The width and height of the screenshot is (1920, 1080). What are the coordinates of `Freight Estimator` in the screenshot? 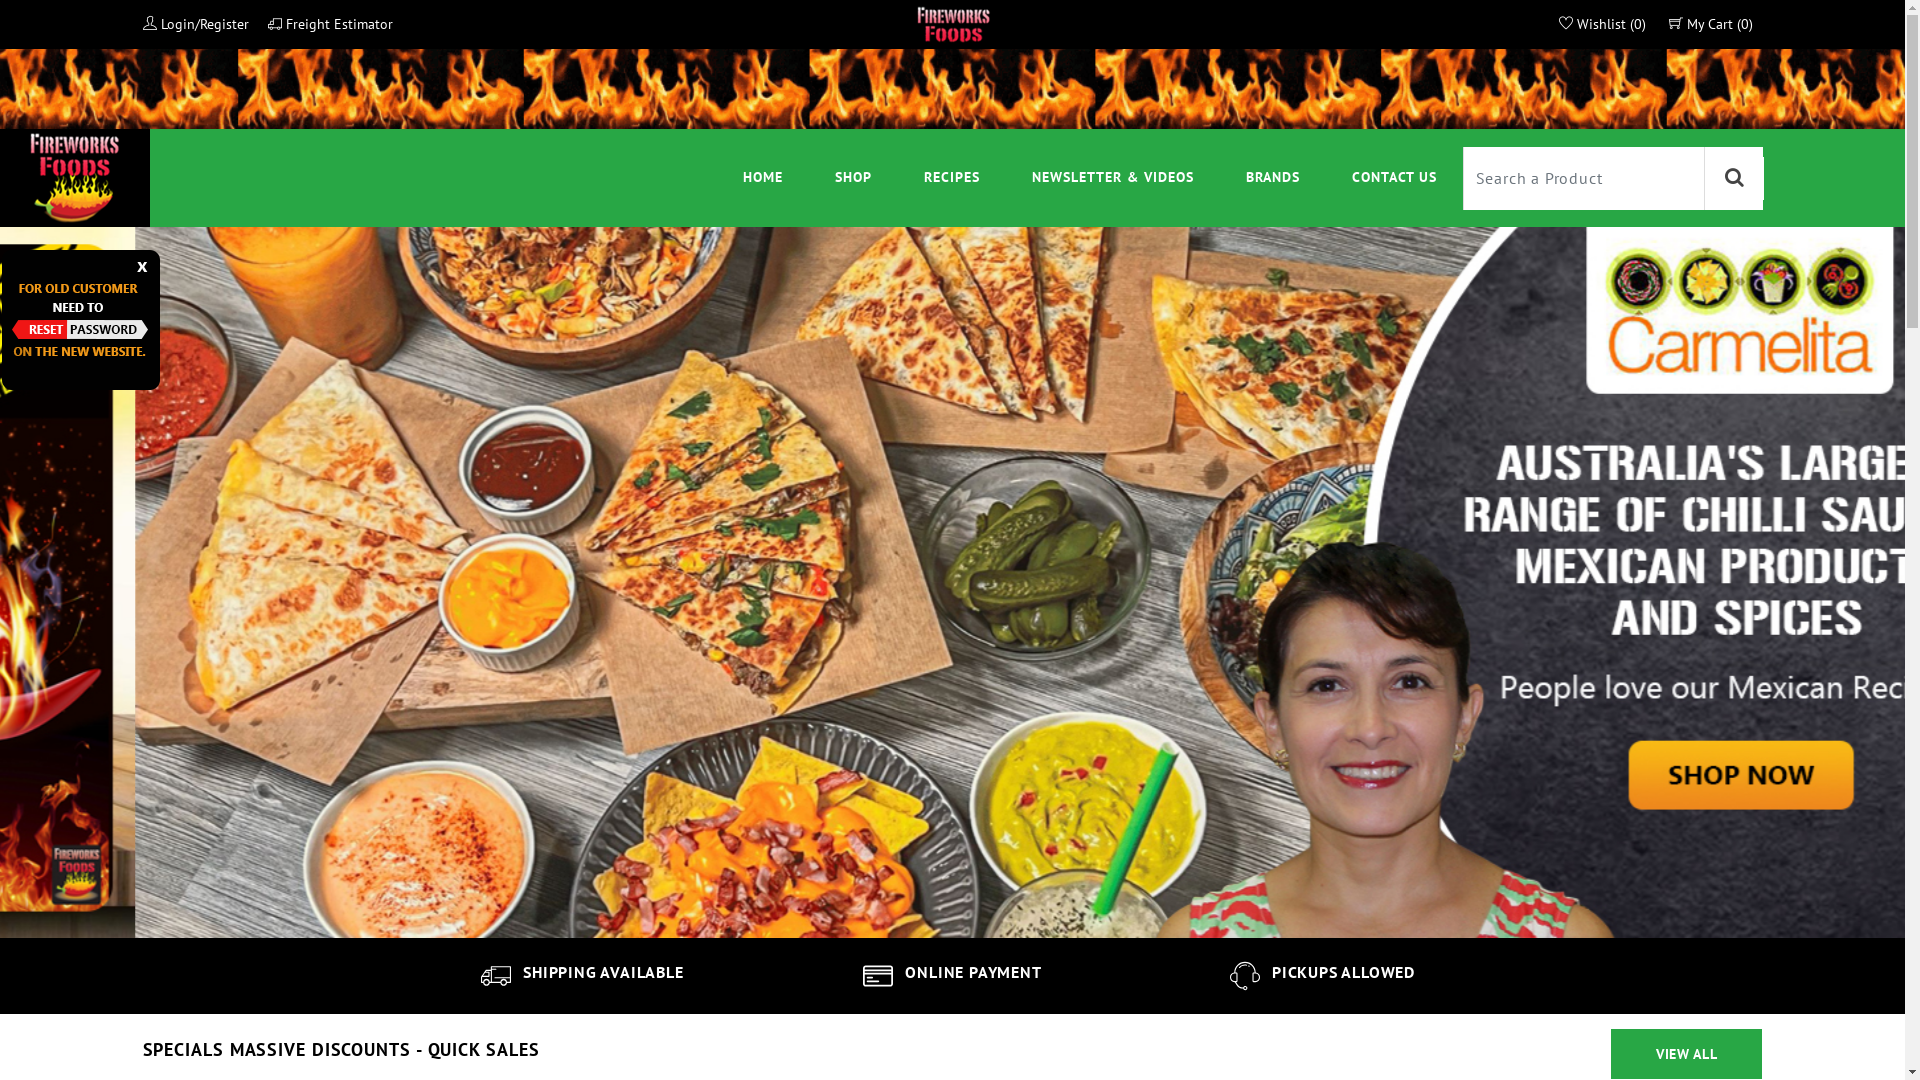 It's located at (330, 24).